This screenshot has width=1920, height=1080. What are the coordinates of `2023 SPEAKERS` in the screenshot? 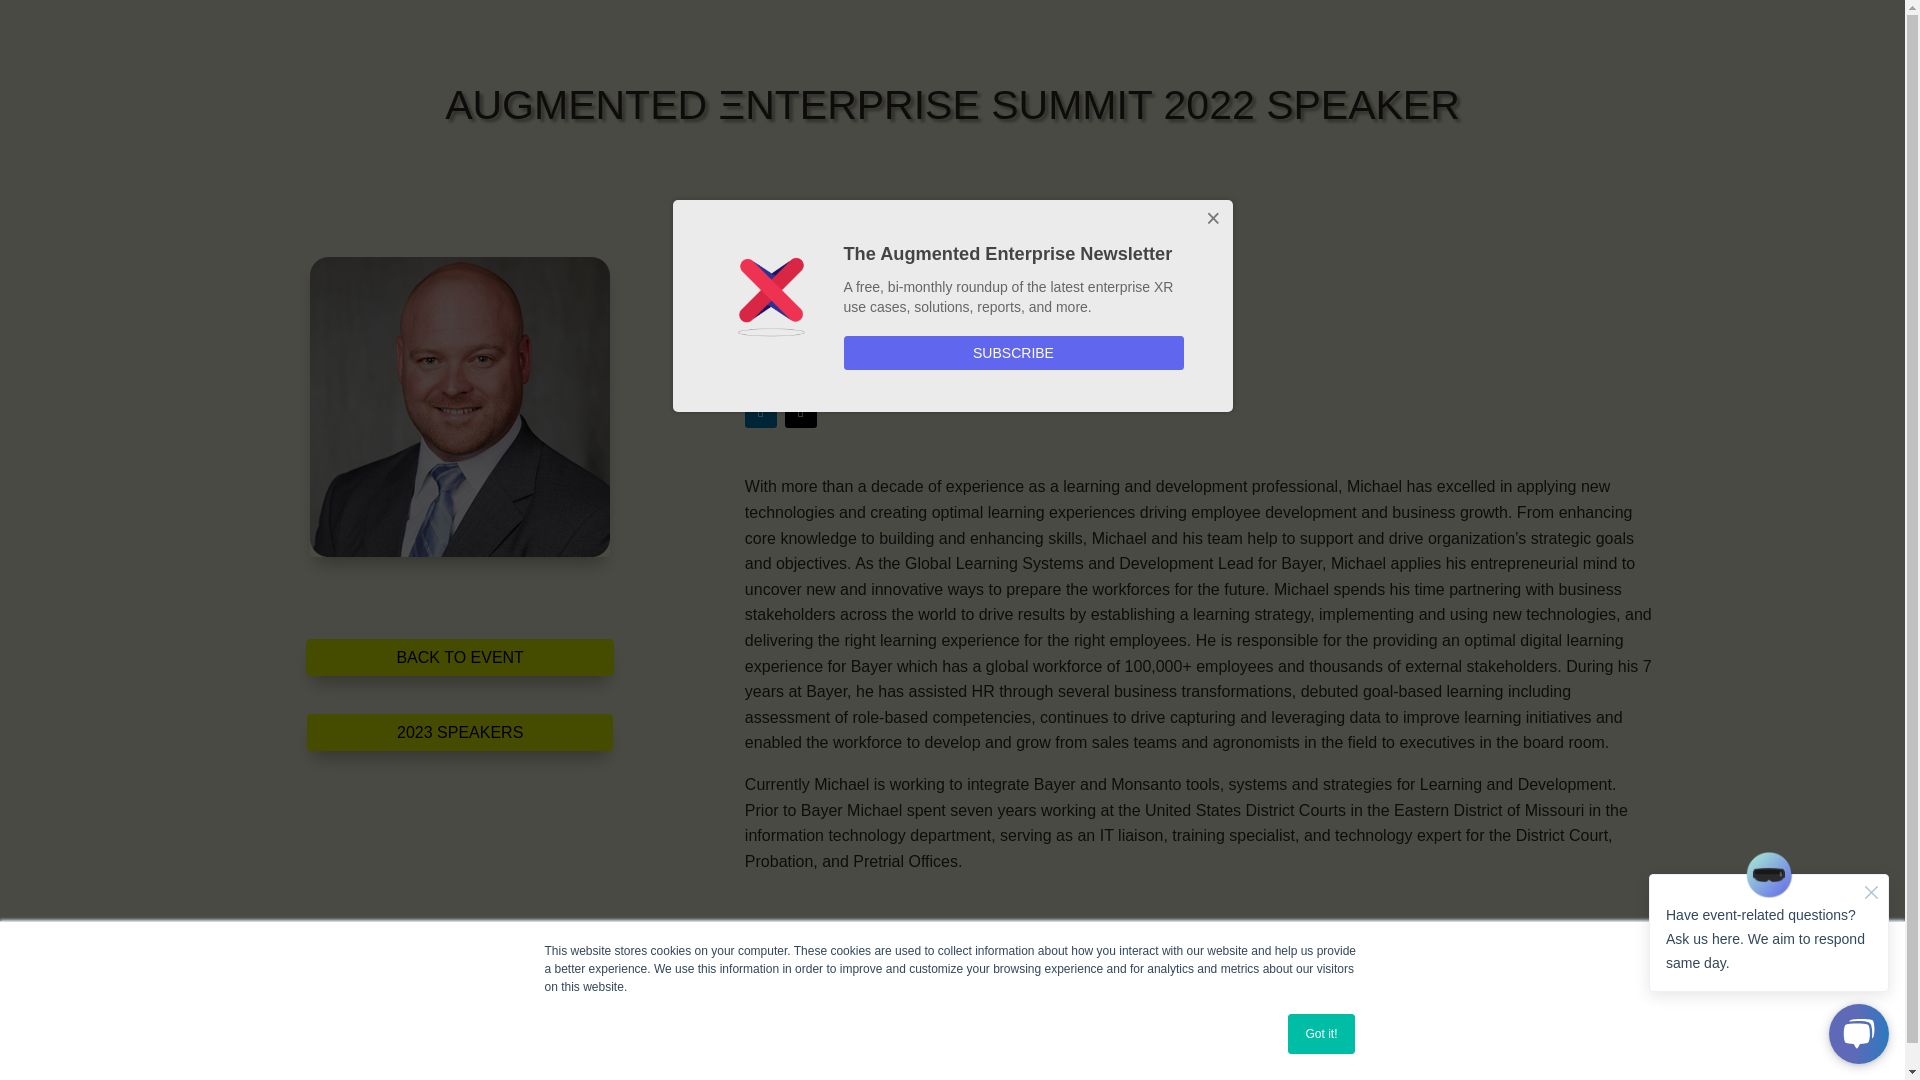 It's located at (460, 732).